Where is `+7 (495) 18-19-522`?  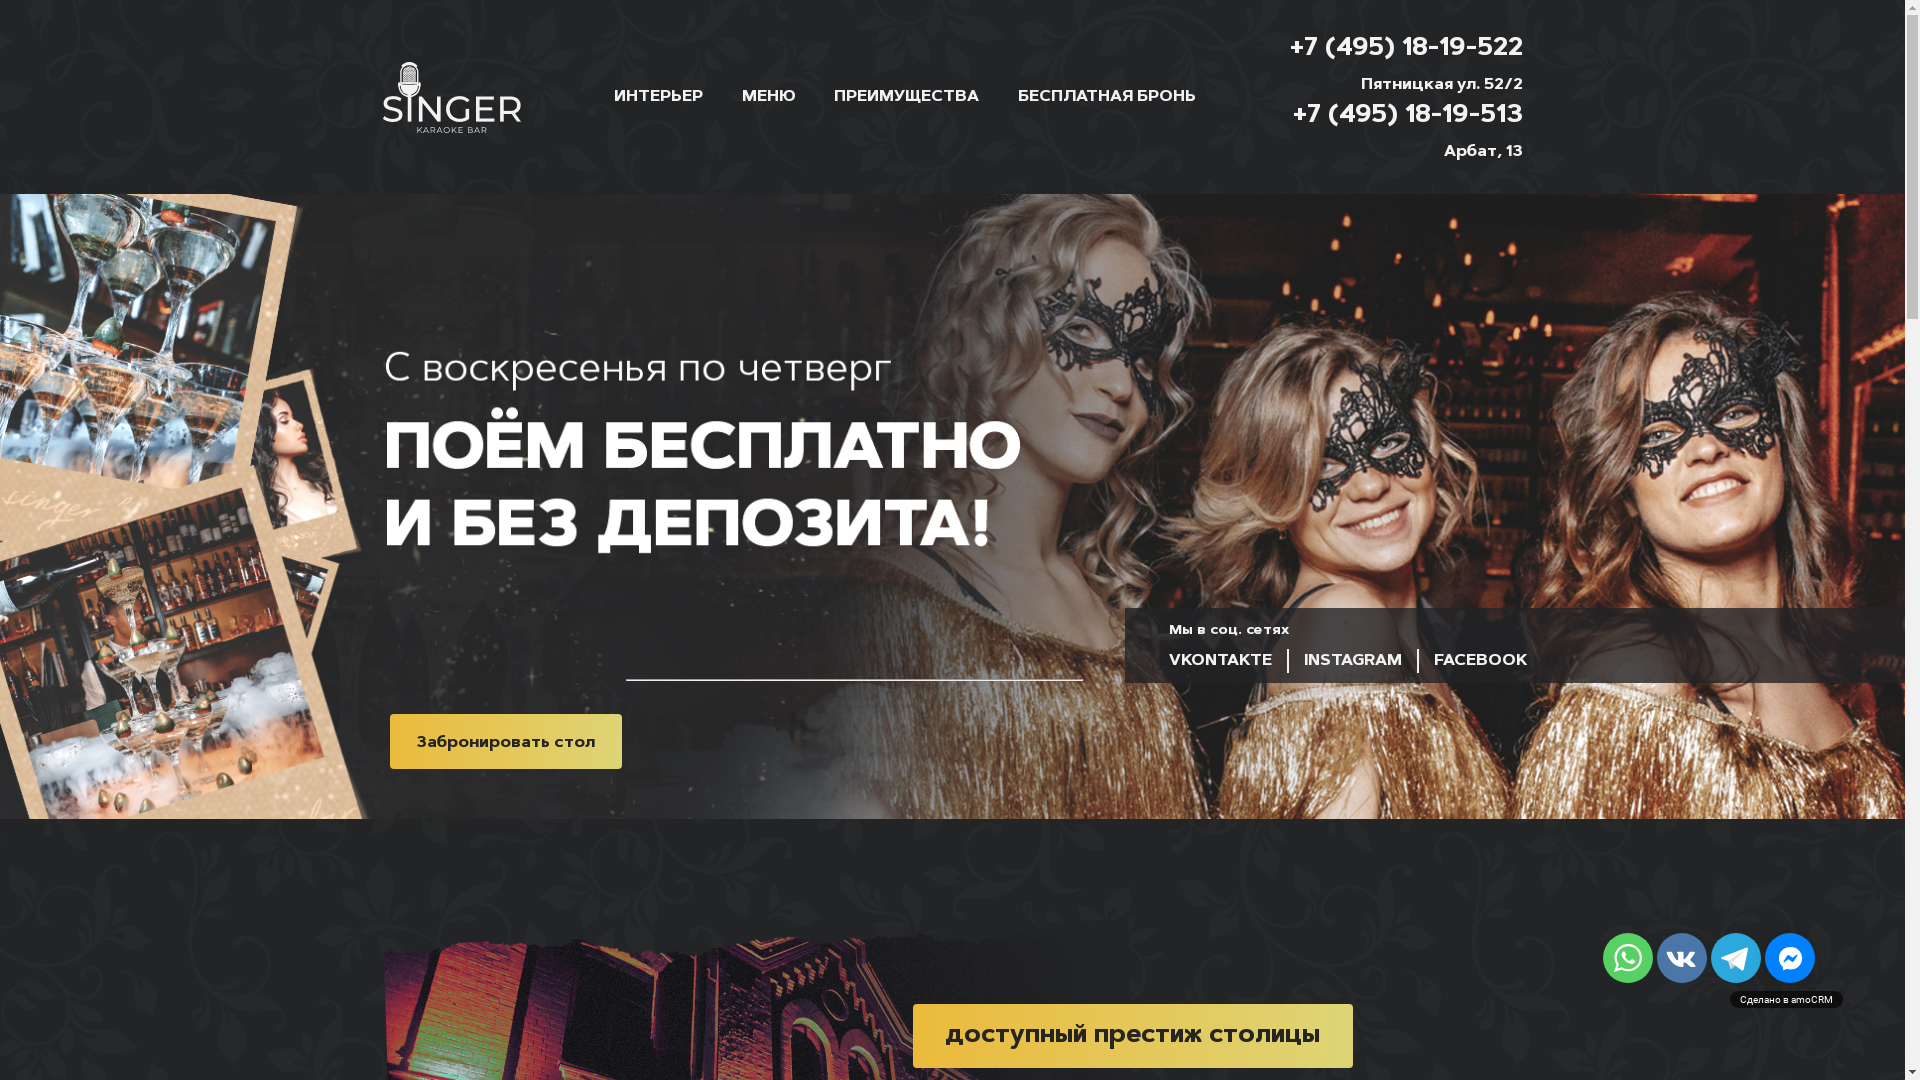 +7 (495) 18-19-522 is located at coordinates (1406, 51).